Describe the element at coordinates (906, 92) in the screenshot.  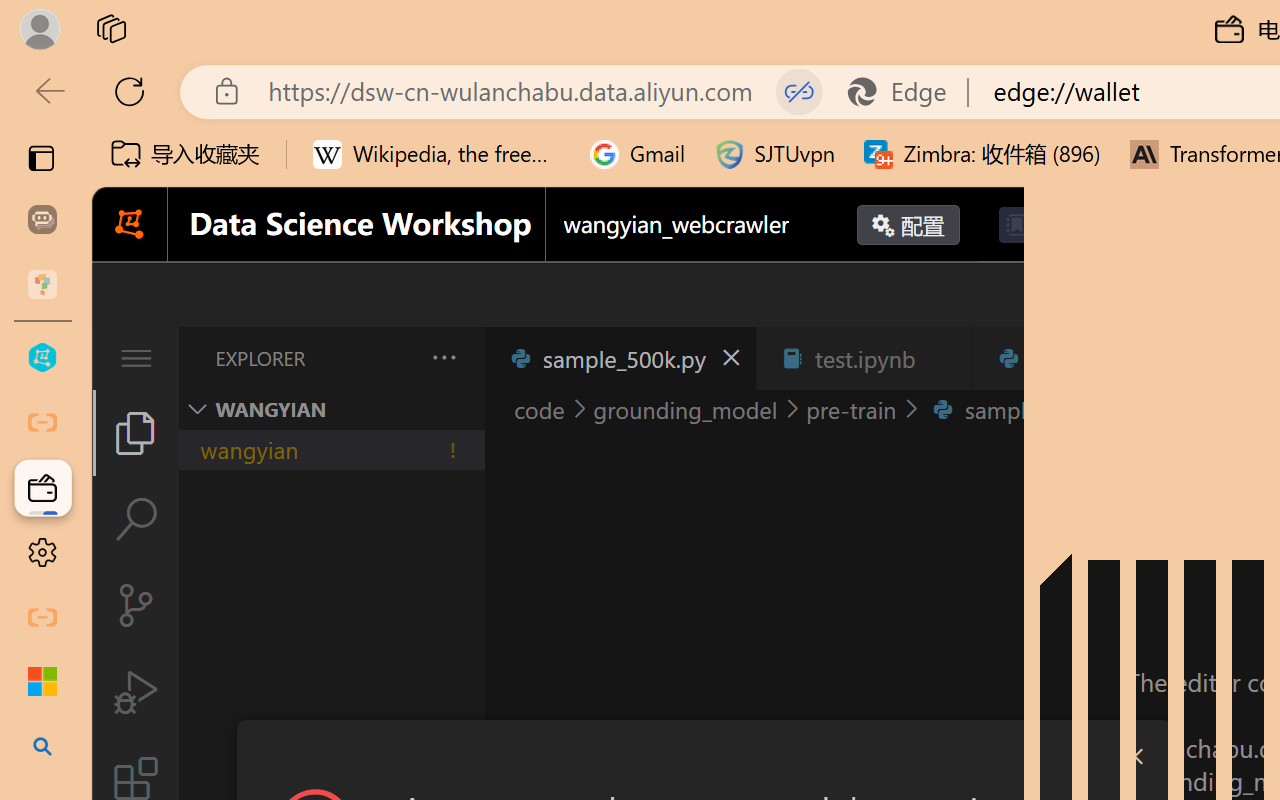
I see `Edge` at that location.